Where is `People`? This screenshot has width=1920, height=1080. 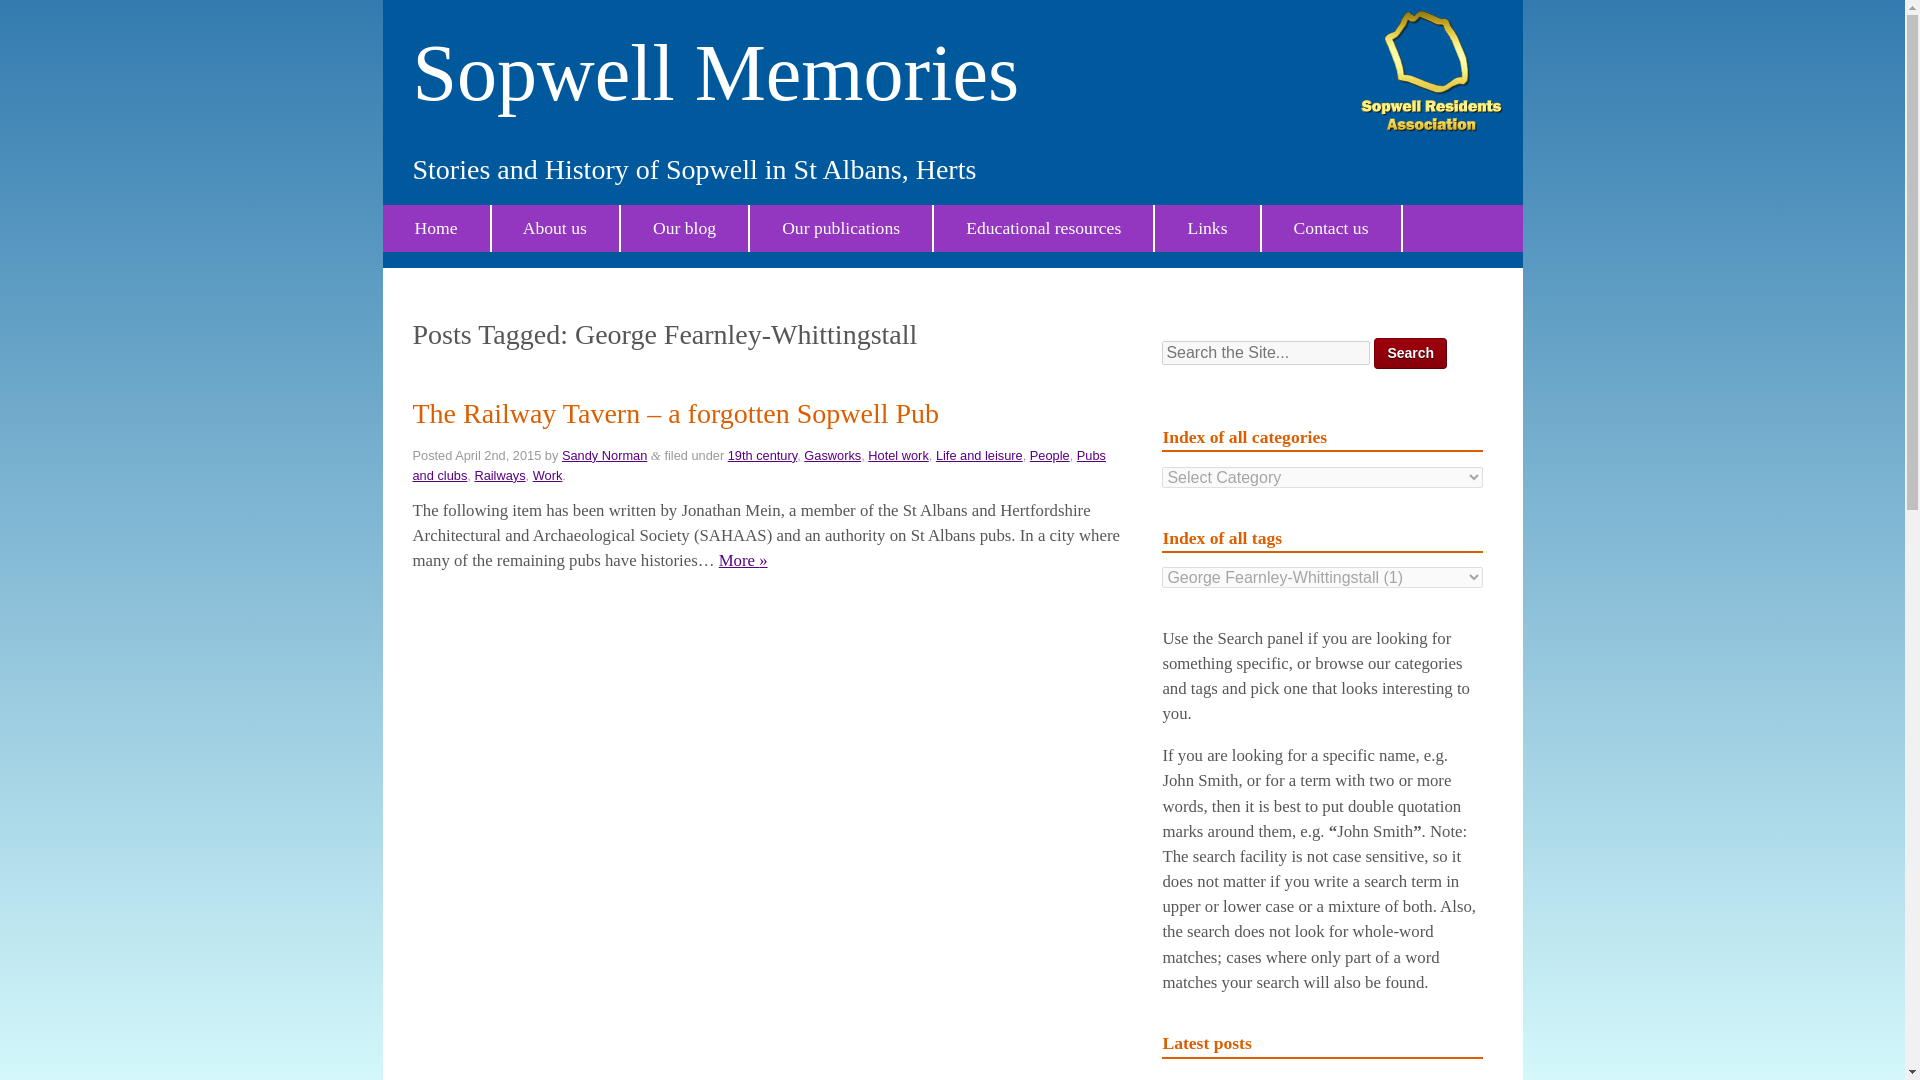
People is located at coordinates (1049, 456).